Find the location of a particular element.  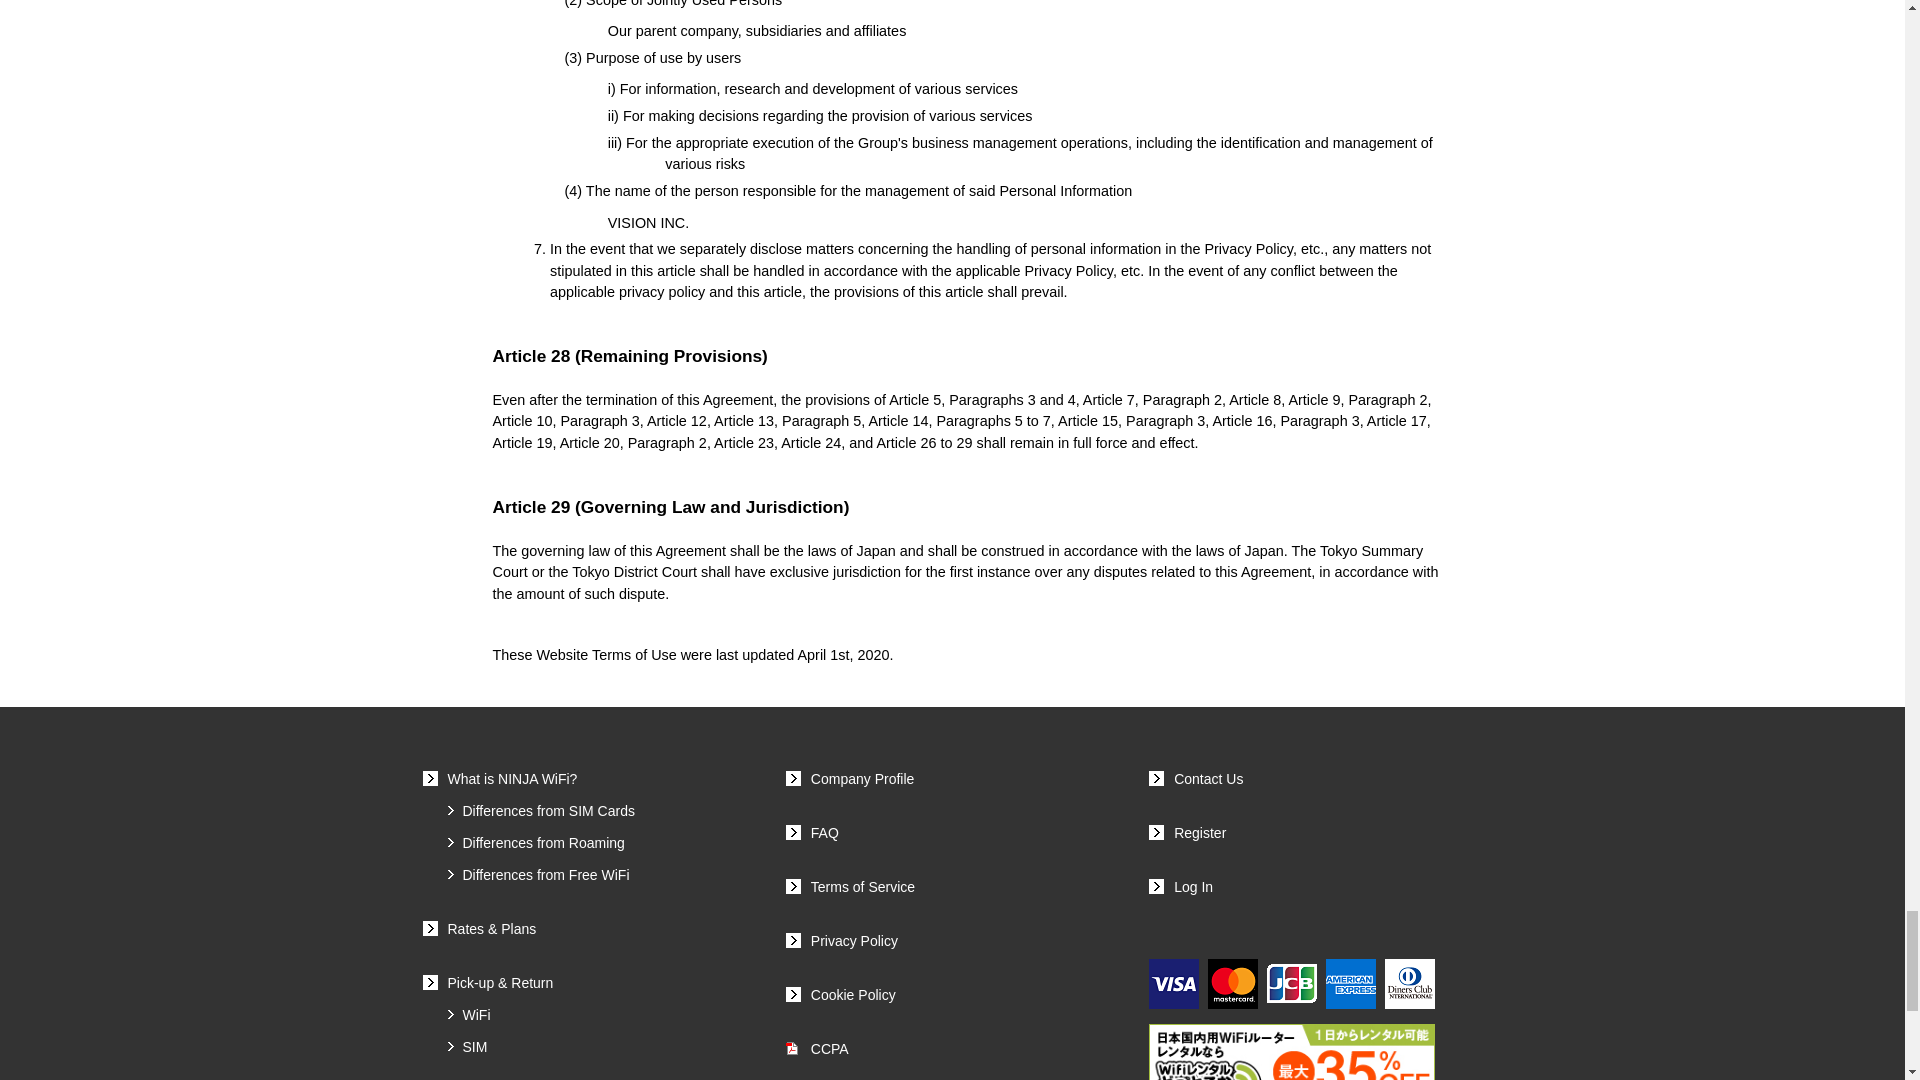

Contact Us is located at coordinates (1195, 779).